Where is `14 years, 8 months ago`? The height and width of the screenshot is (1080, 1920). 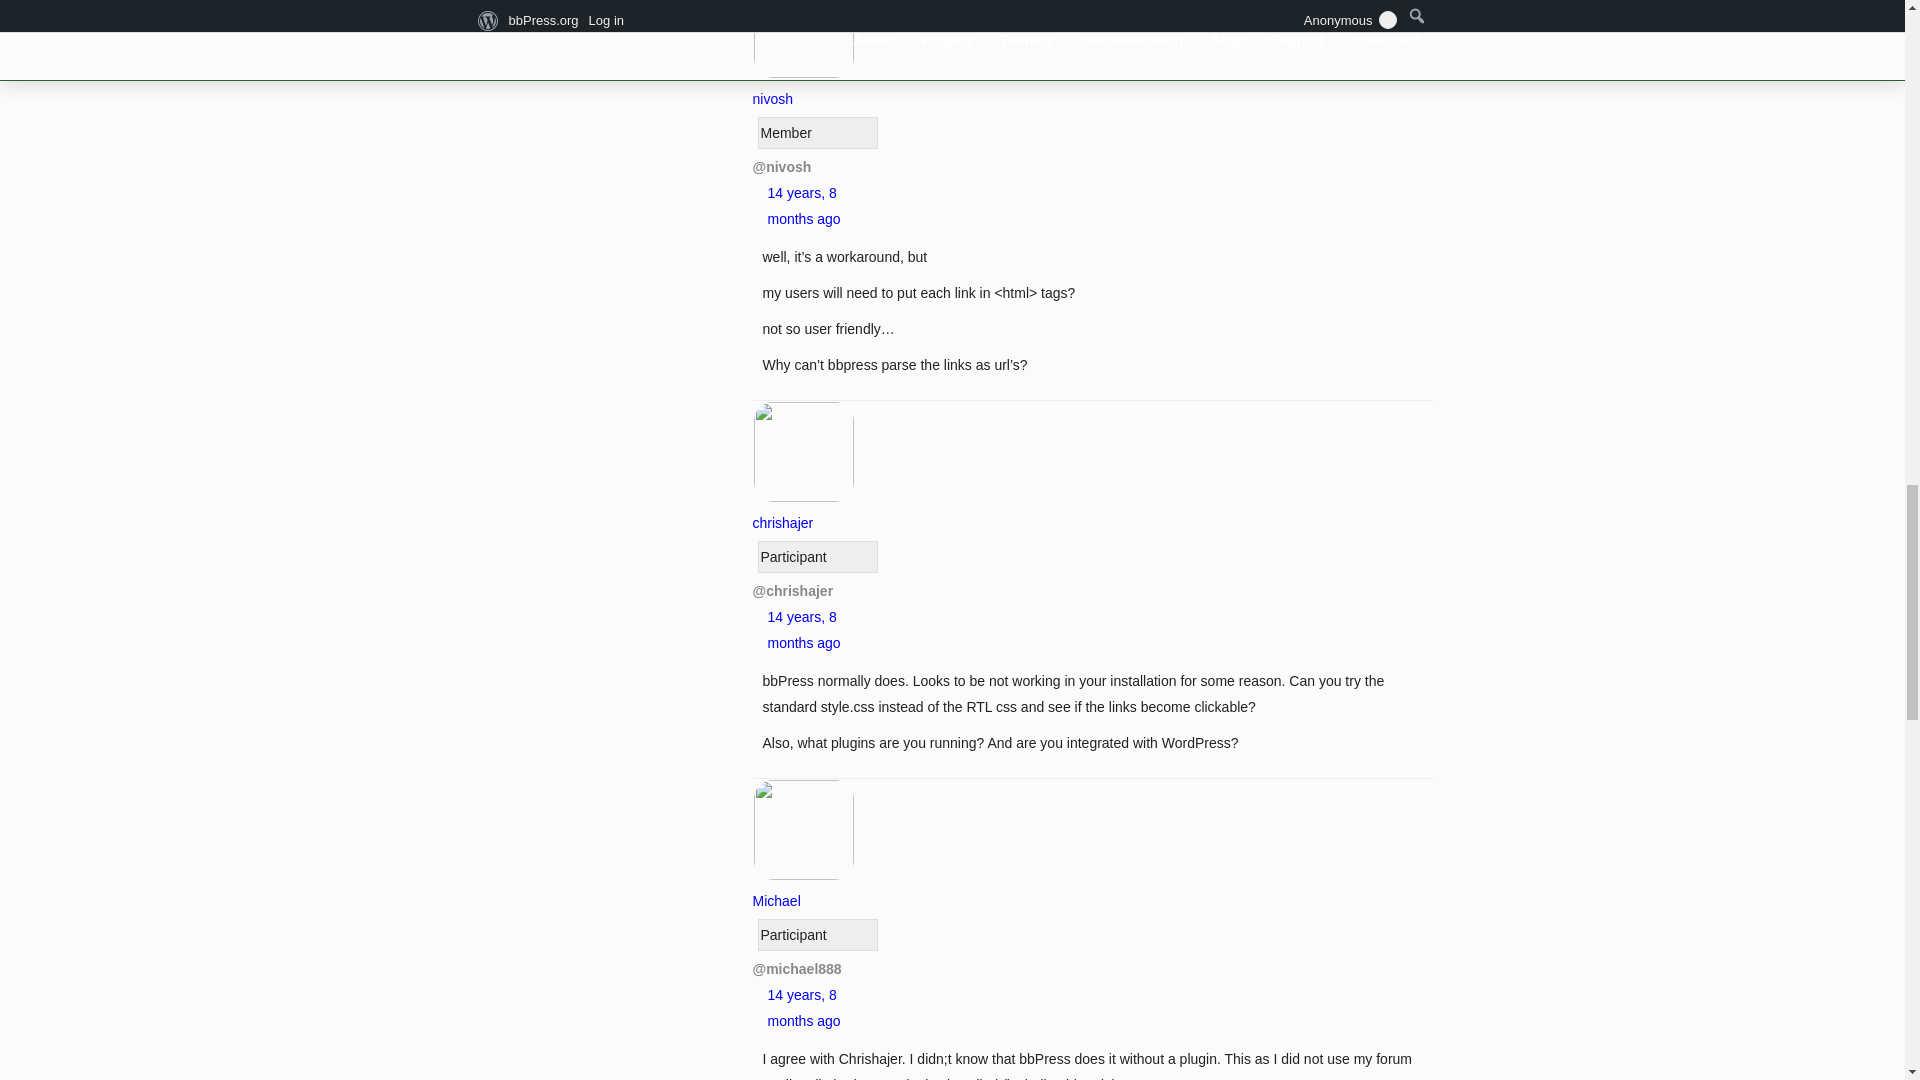 14 years, 8 months ago is located at coordinates (804, 630).